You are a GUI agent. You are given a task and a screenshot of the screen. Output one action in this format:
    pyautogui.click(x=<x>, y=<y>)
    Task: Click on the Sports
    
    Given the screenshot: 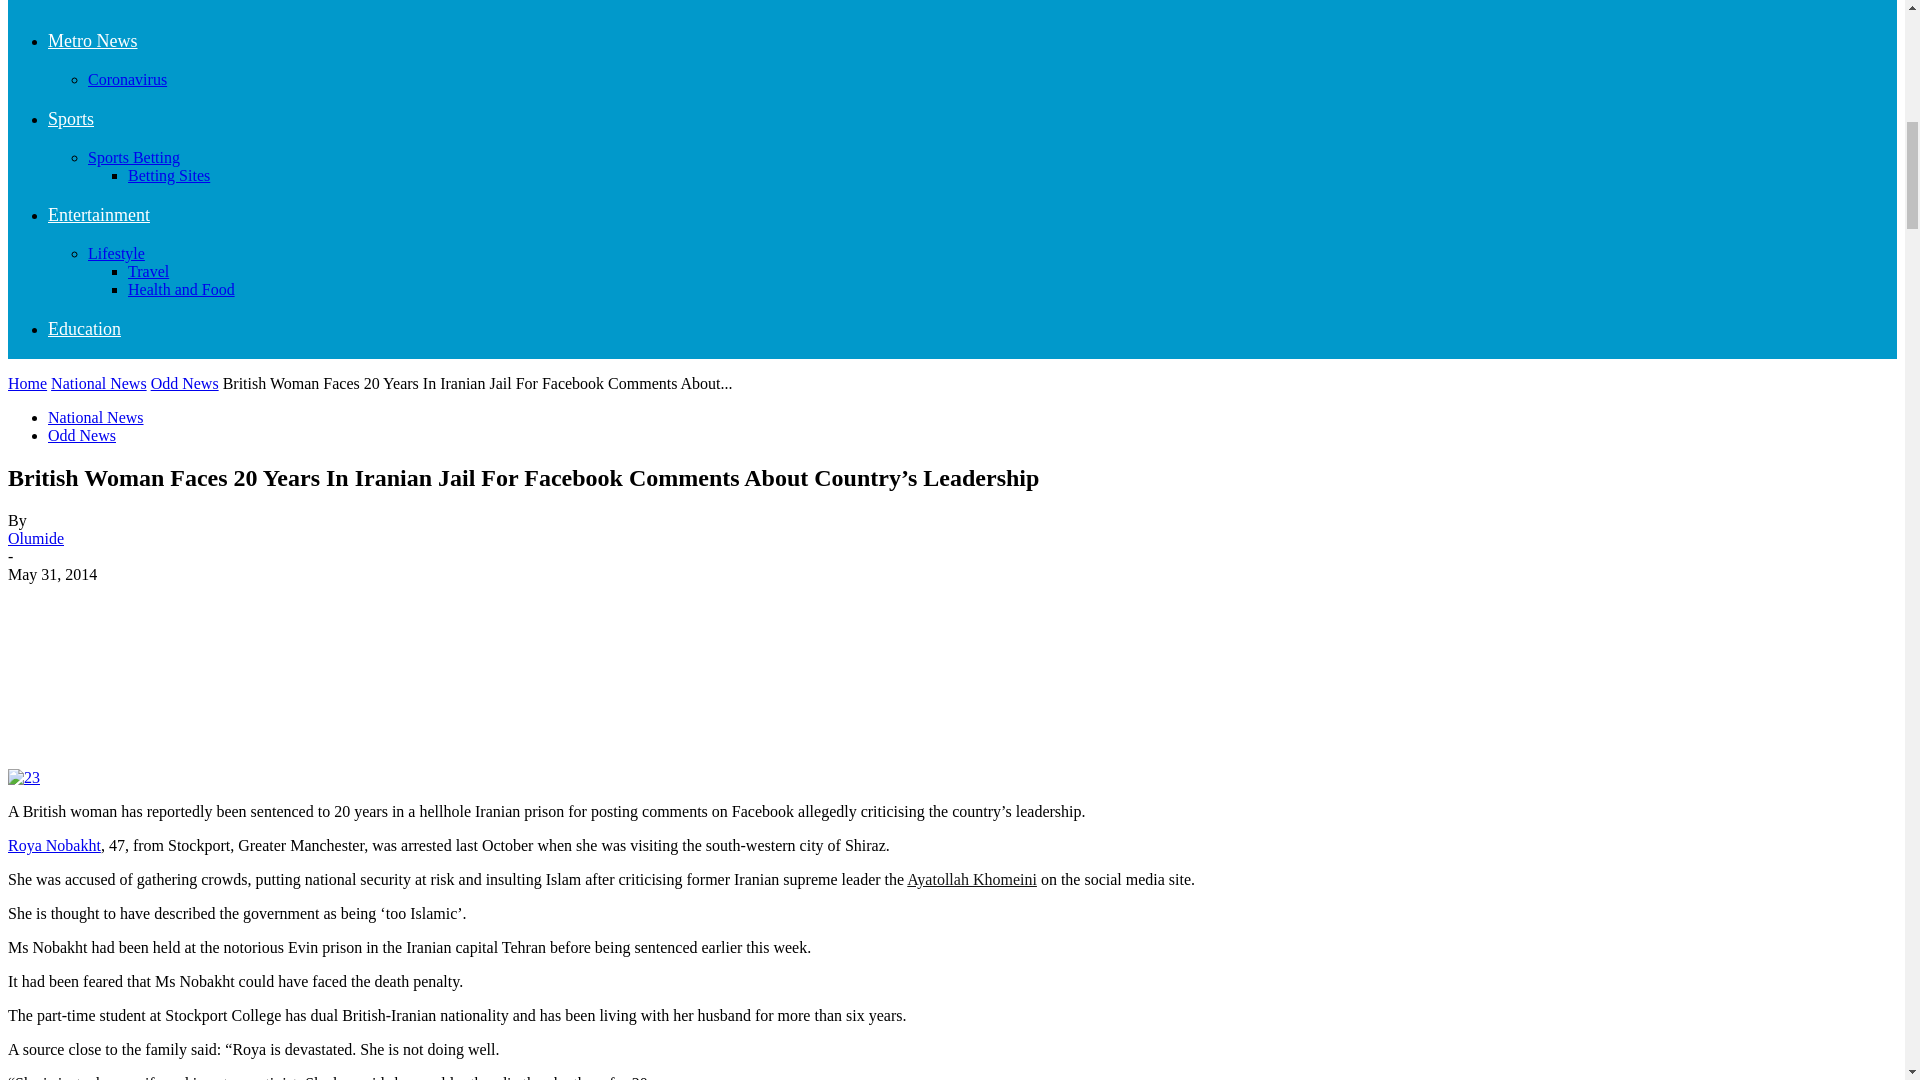 What is the action you would take?
    pyautogui.click(x=71, y=118)
    